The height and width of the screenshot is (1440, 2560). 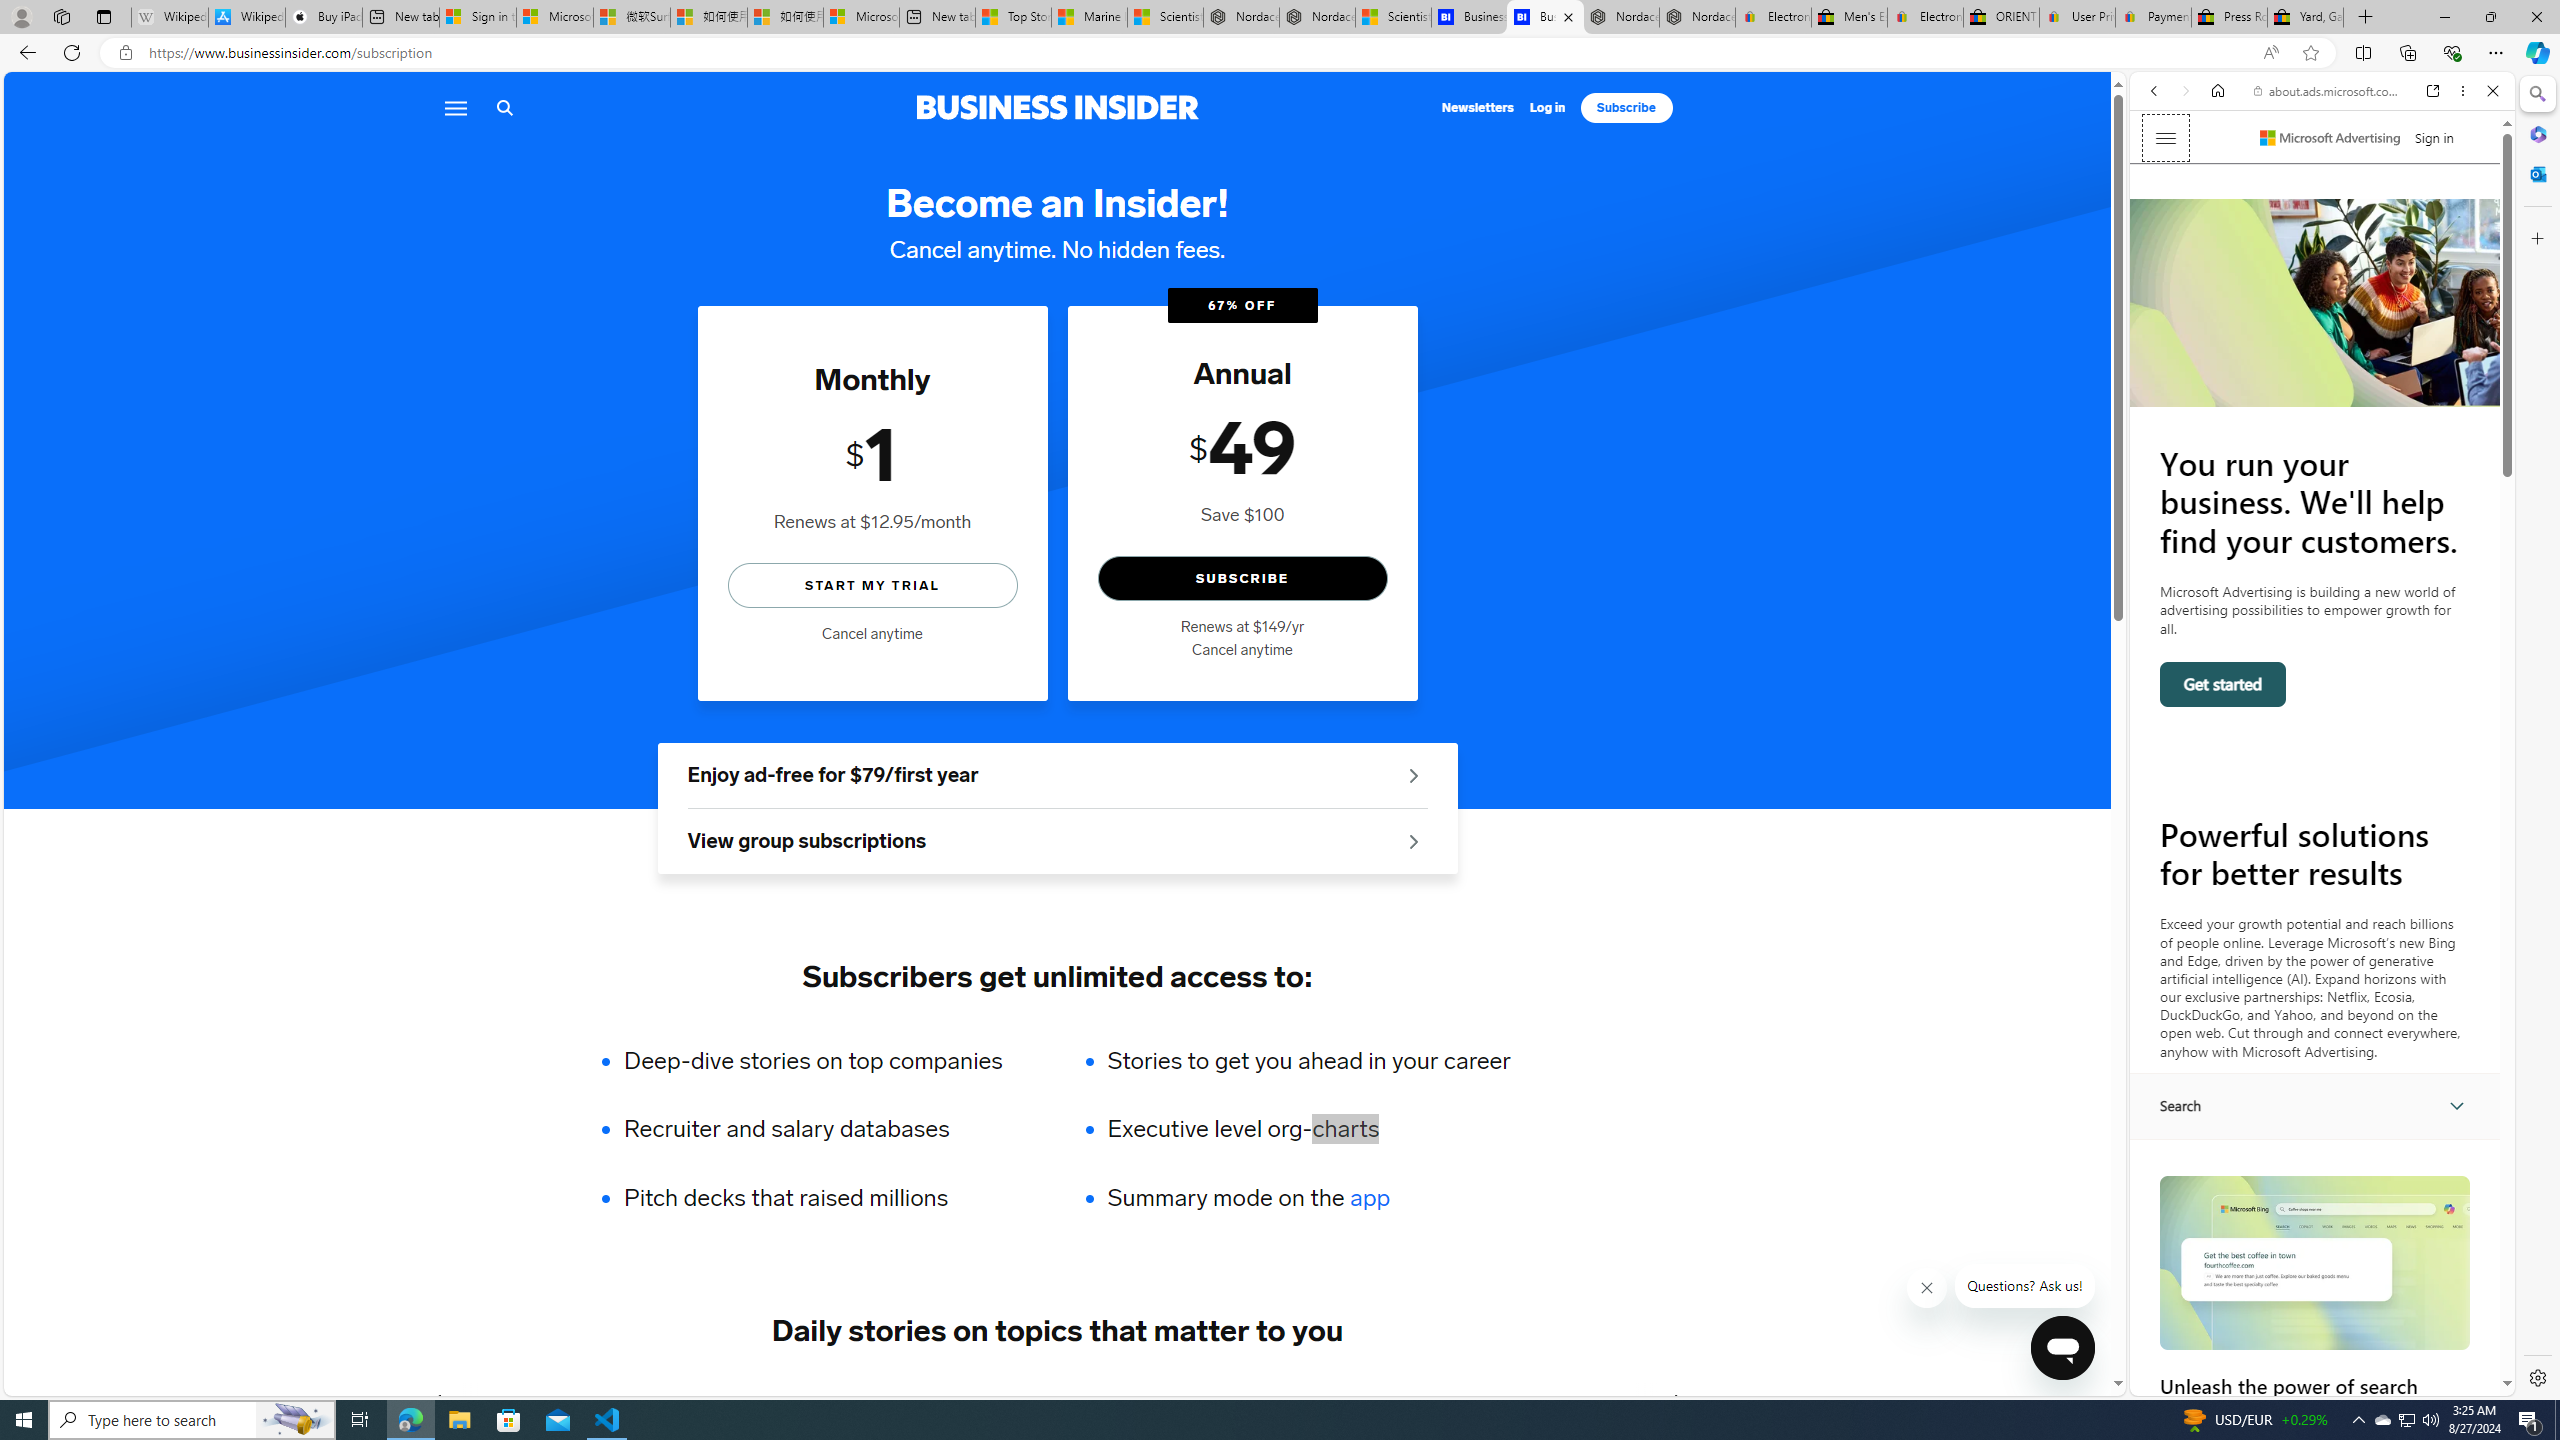 What do you see at coordinates (2223, 684) in the screenshot?
I see `Get started` at bounding box center [2223, 684].